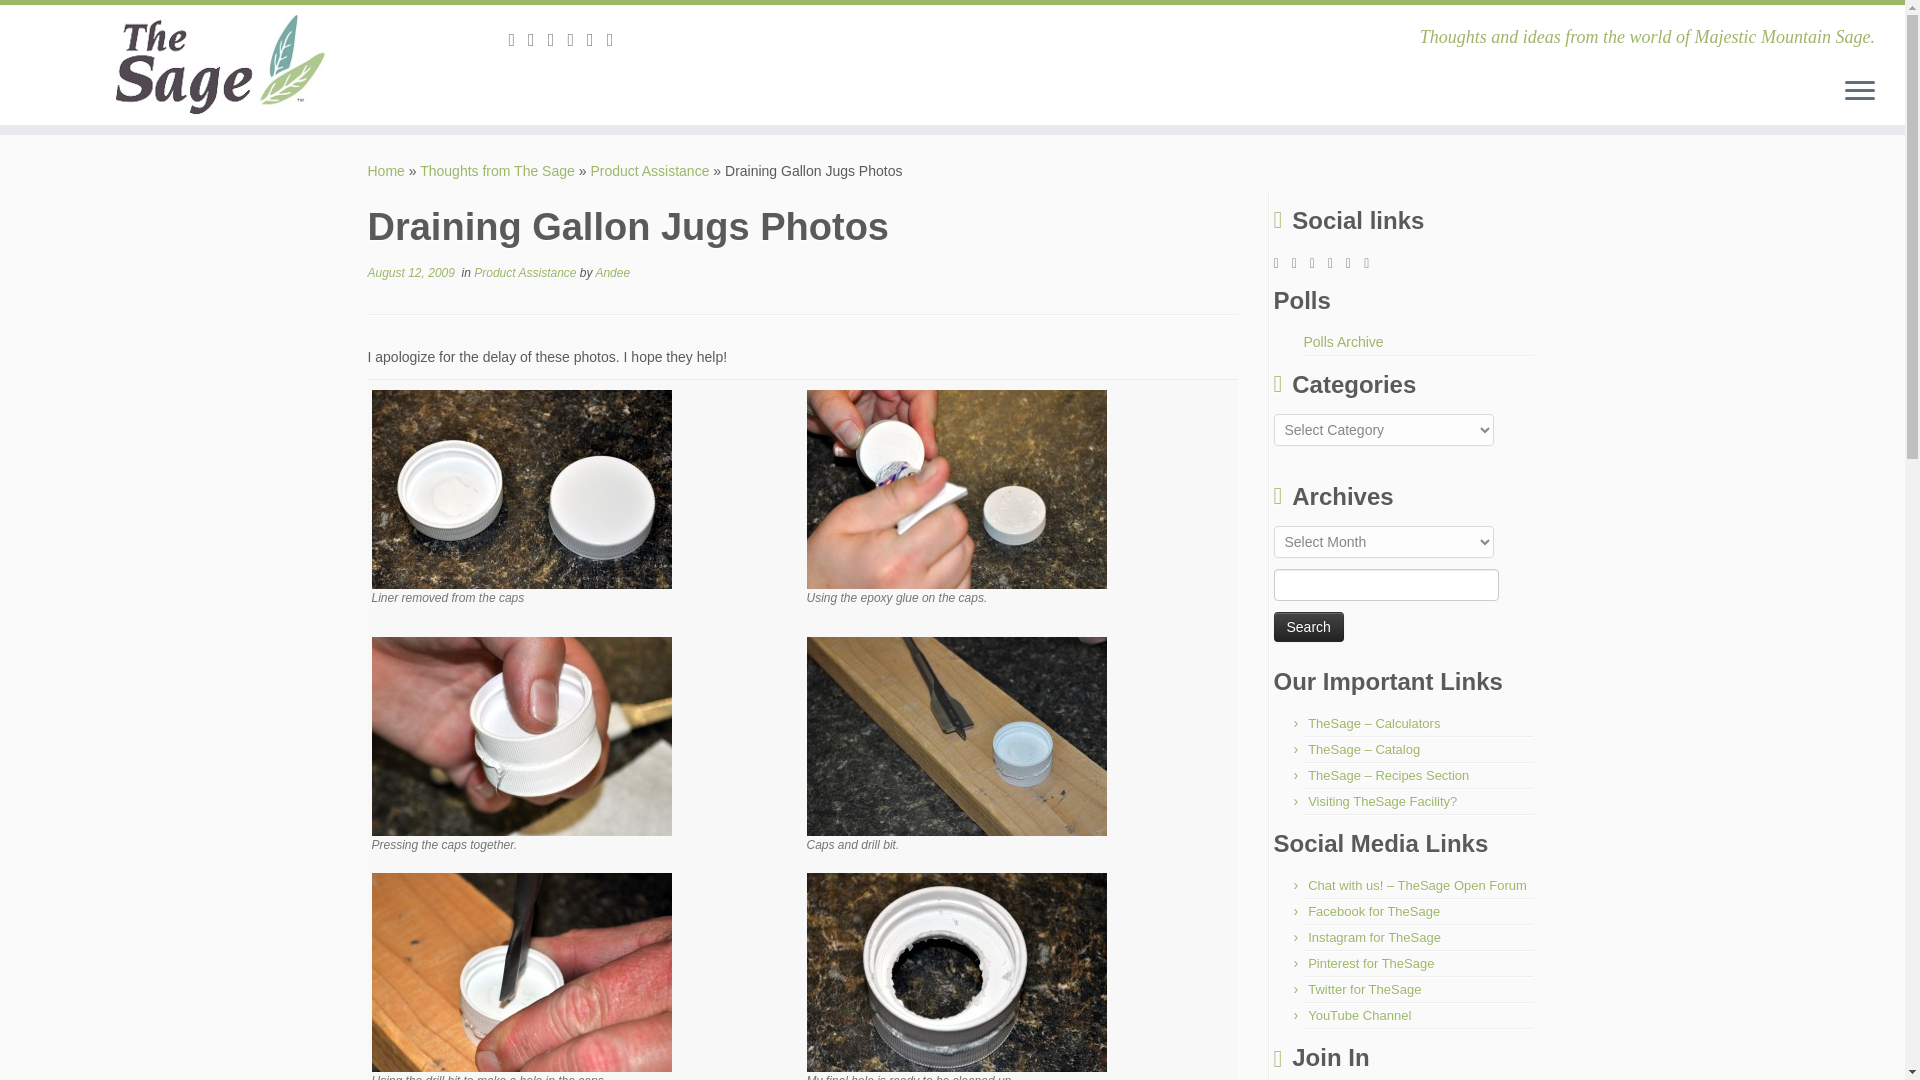  What do you see at coordinates (576, 40) in the screenshot?
I see `Follow me on Facebook` at bounding box center [576, 40].